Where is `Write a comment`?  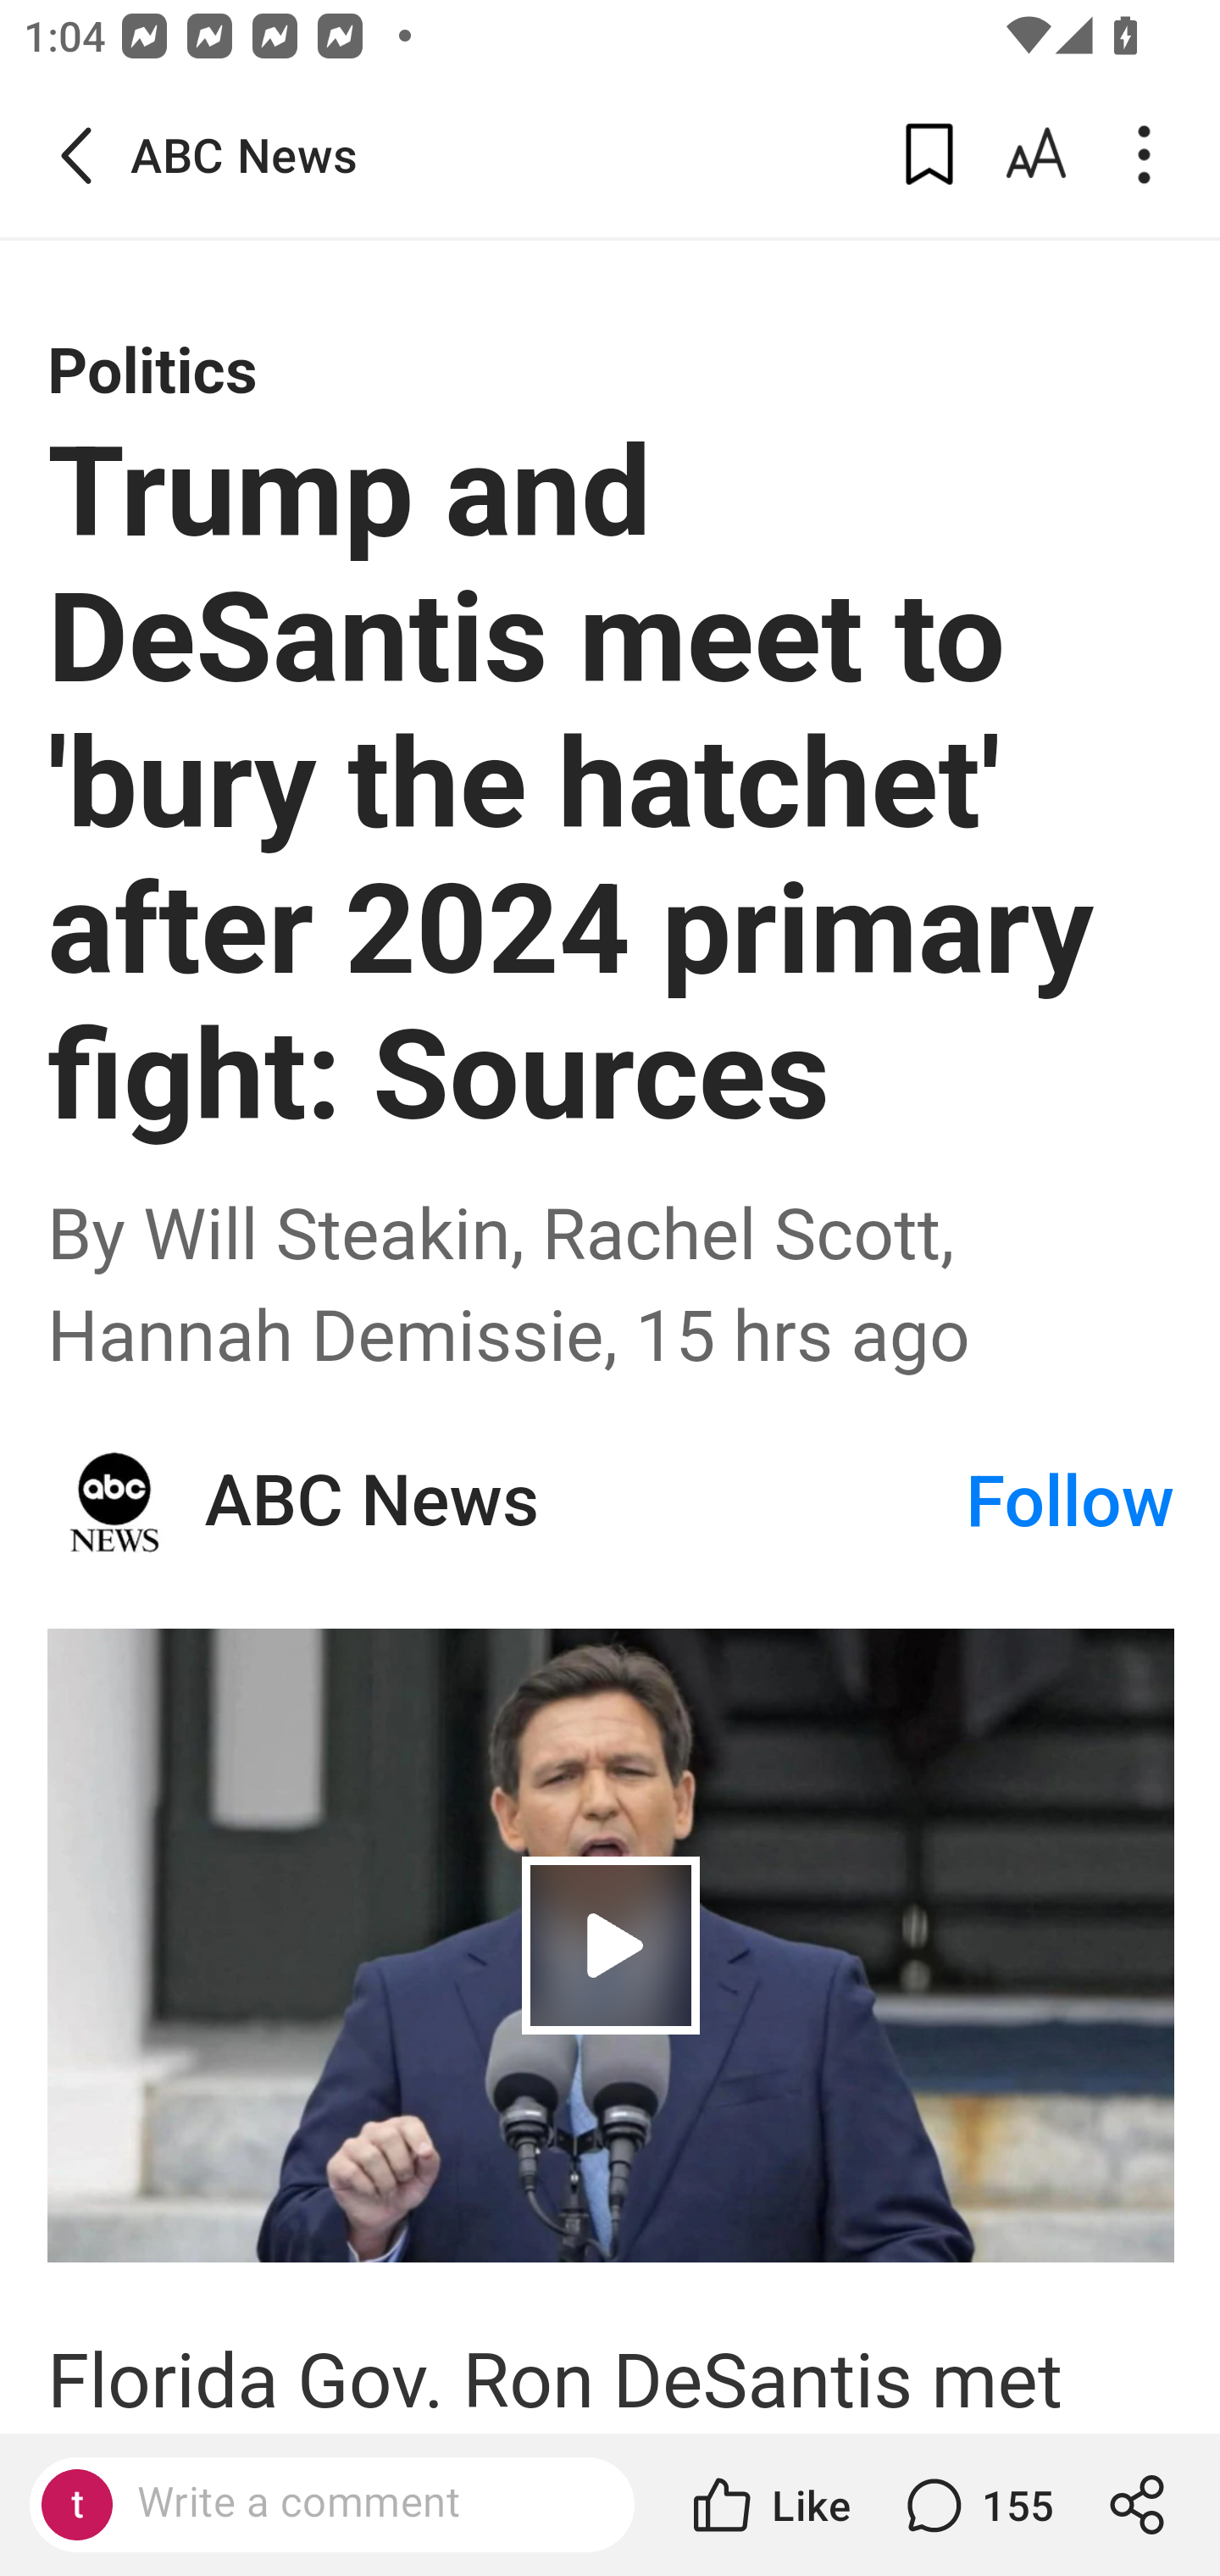 Write a comment is located at coordinates (360, 2503).